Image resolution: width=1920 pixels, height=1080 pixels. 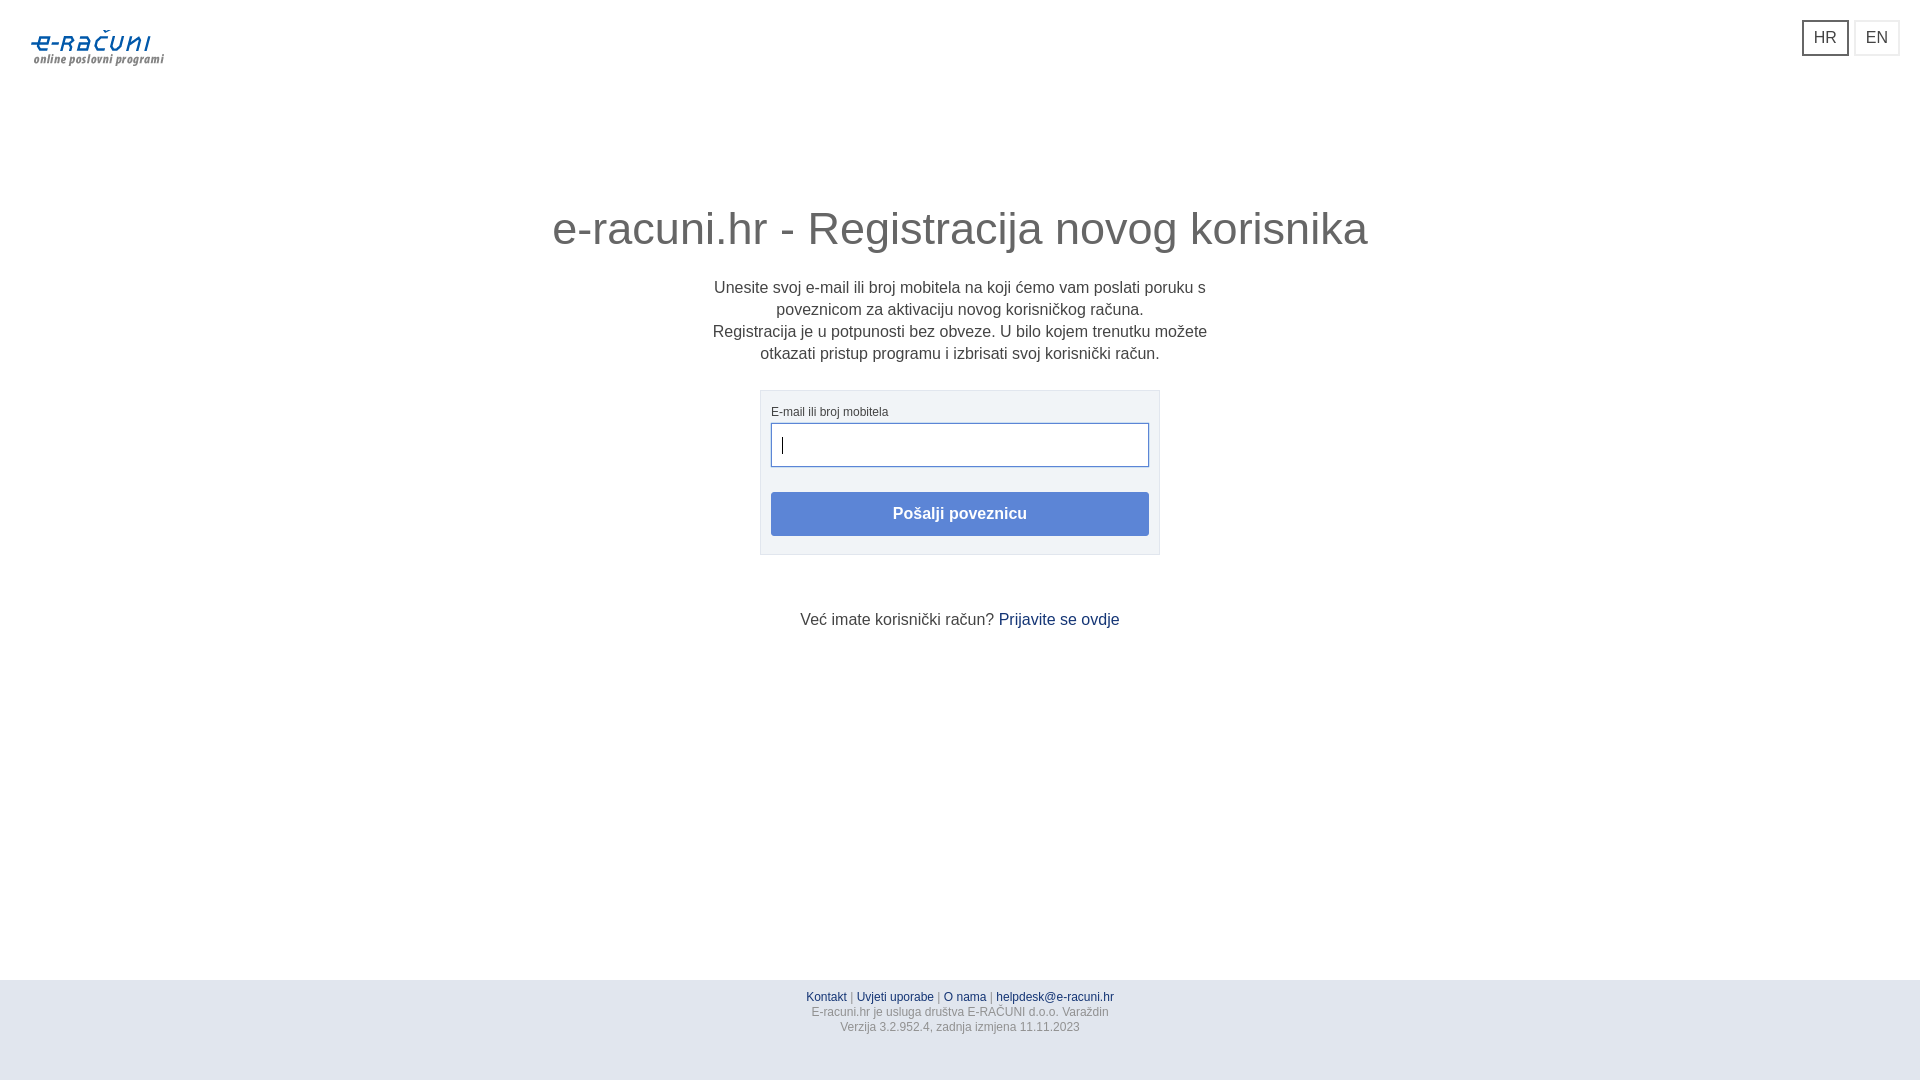 I want to click on Kontakt, so click(x=826, y=997).